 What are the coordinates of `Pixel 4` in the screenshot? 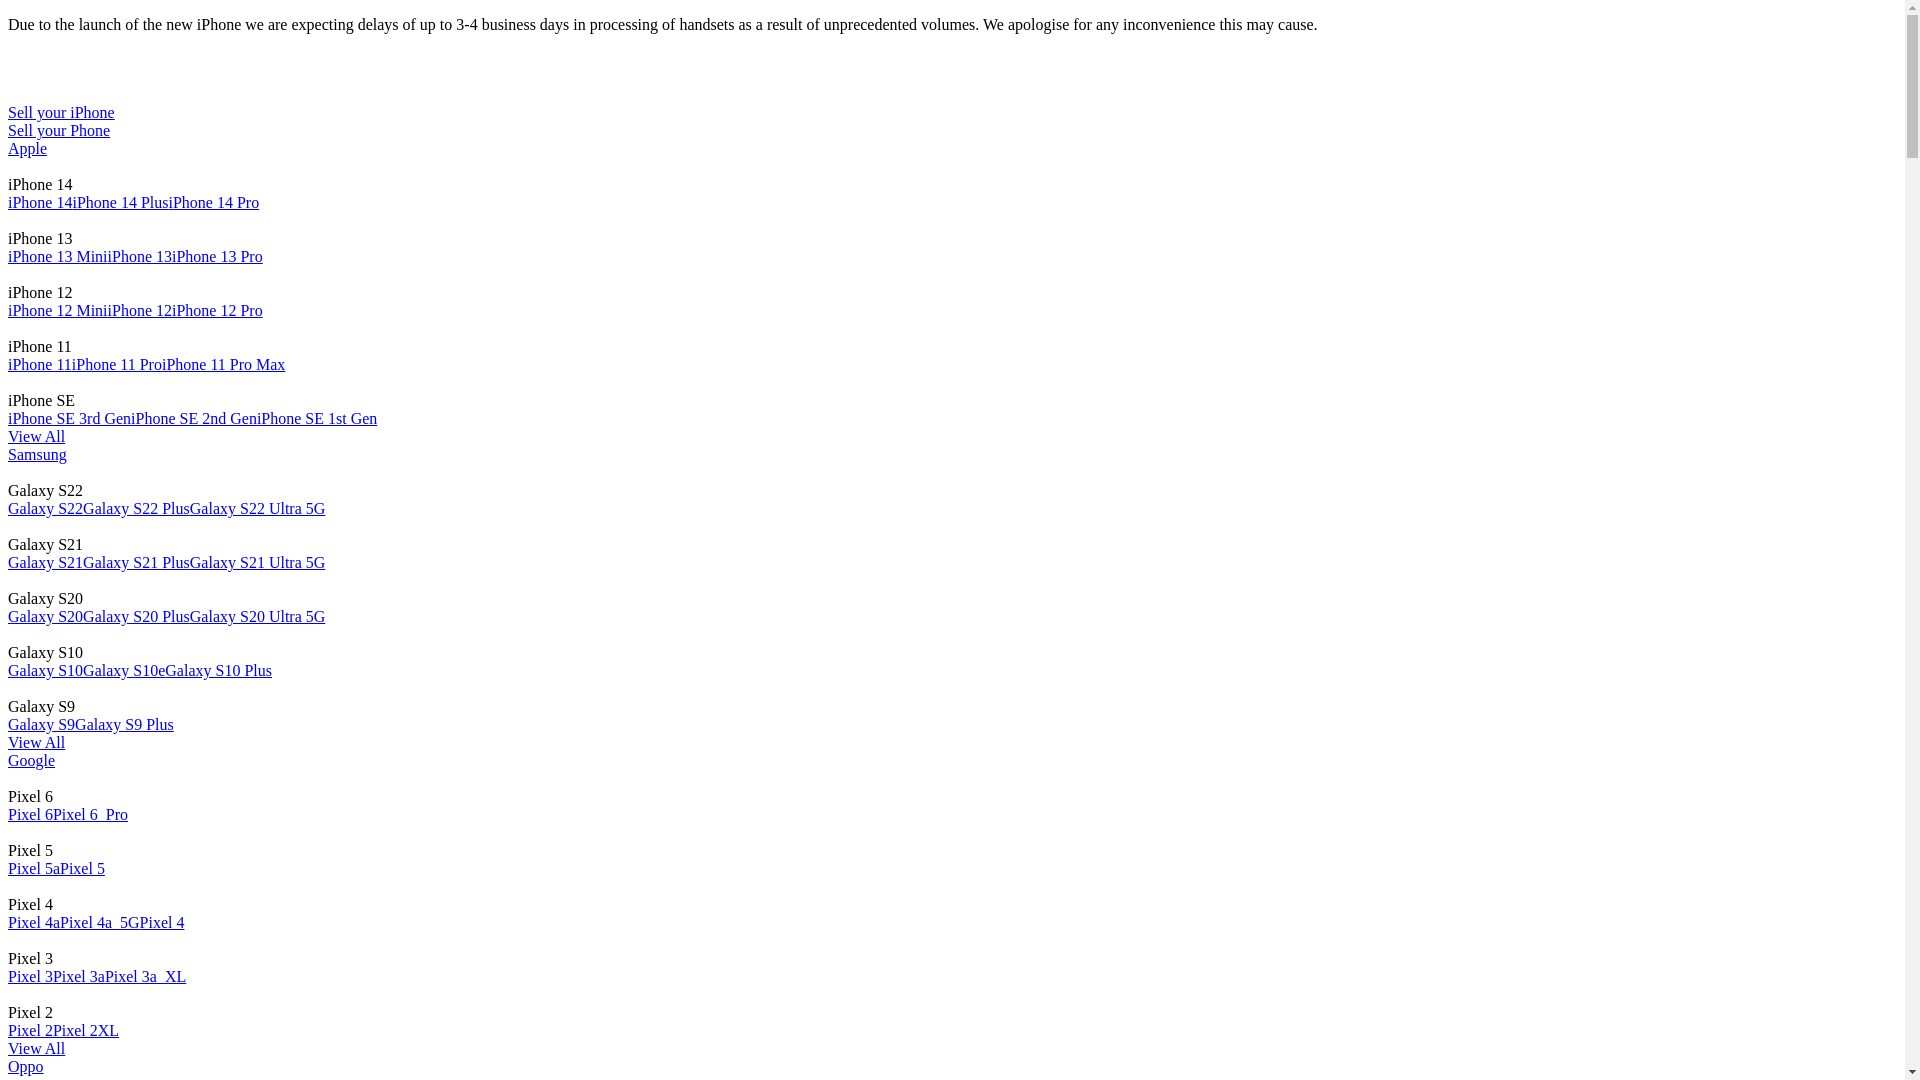 It's located at (162, 922).